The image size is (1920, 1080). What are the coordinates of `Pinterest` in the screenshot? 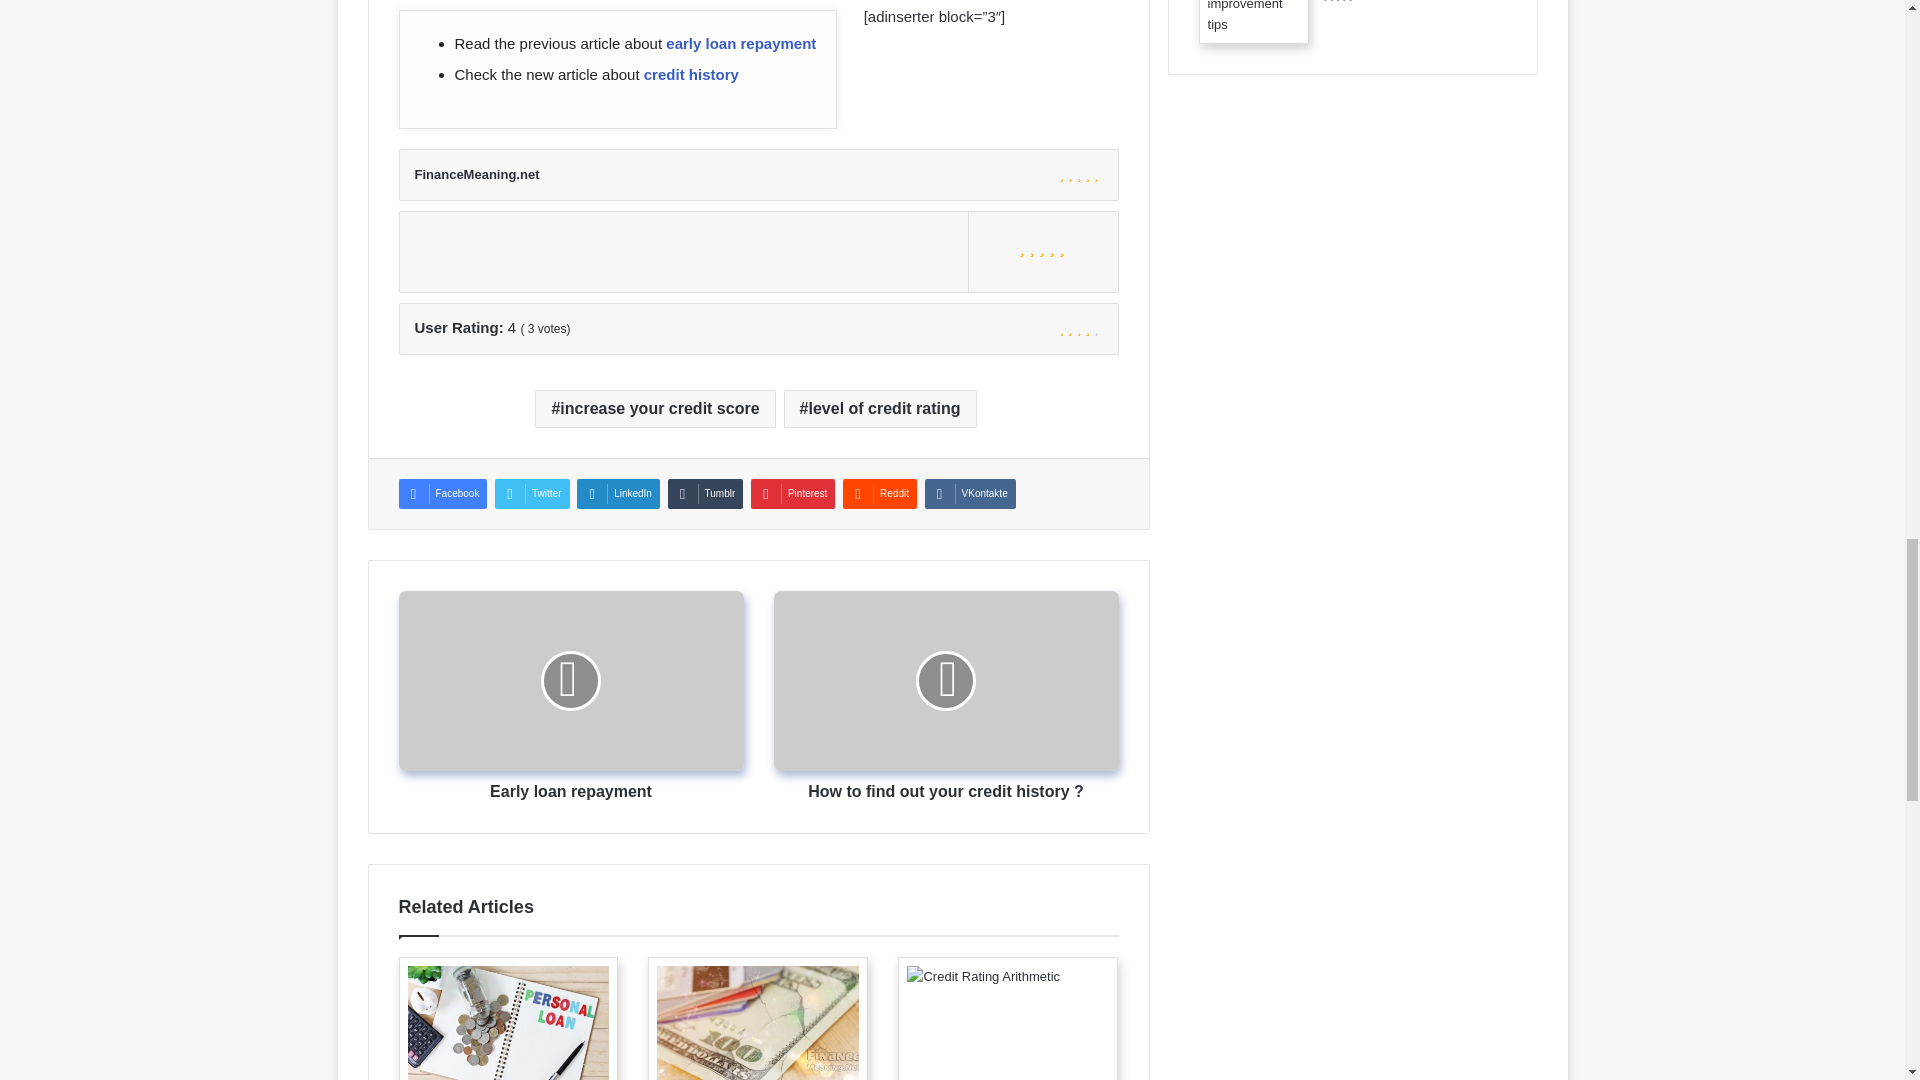 It's located at (792, 494).